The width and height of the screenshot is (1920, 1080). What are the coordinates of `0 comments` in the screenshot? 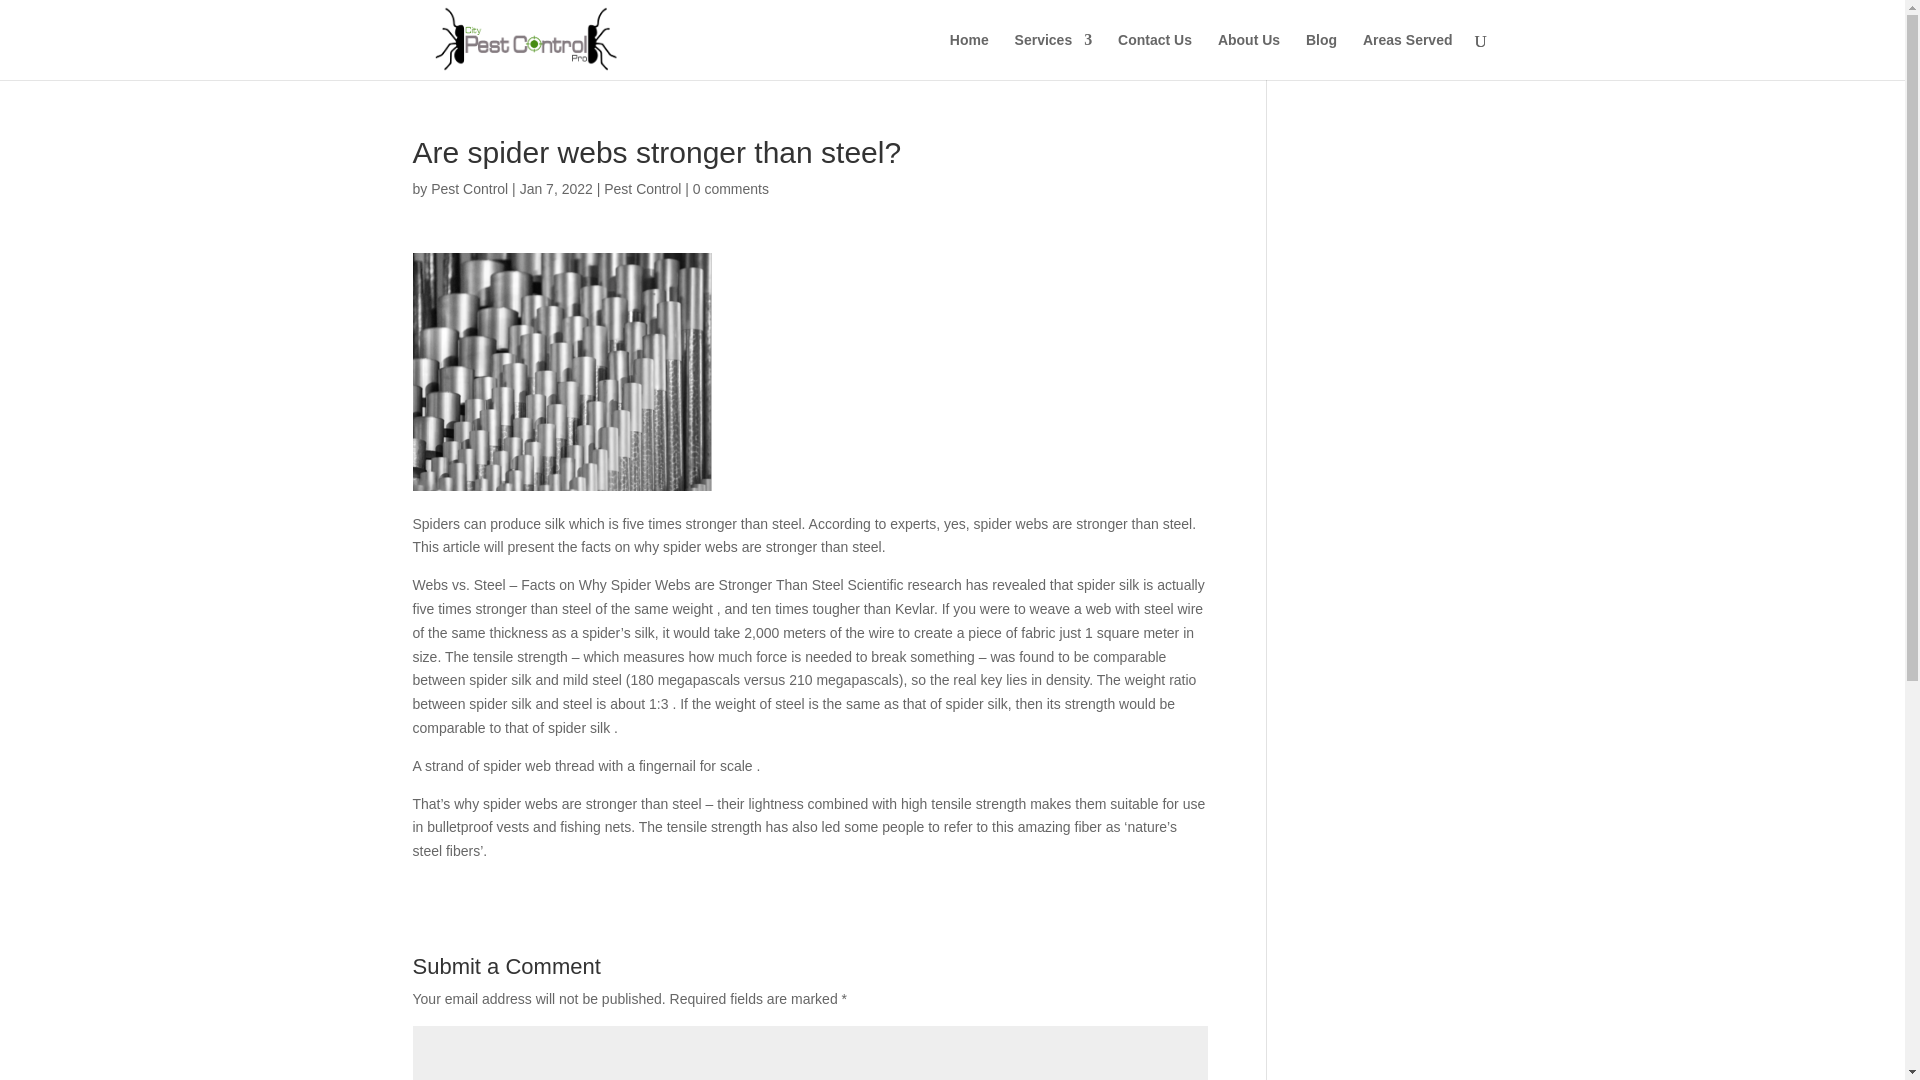 It's located at (731, 188).